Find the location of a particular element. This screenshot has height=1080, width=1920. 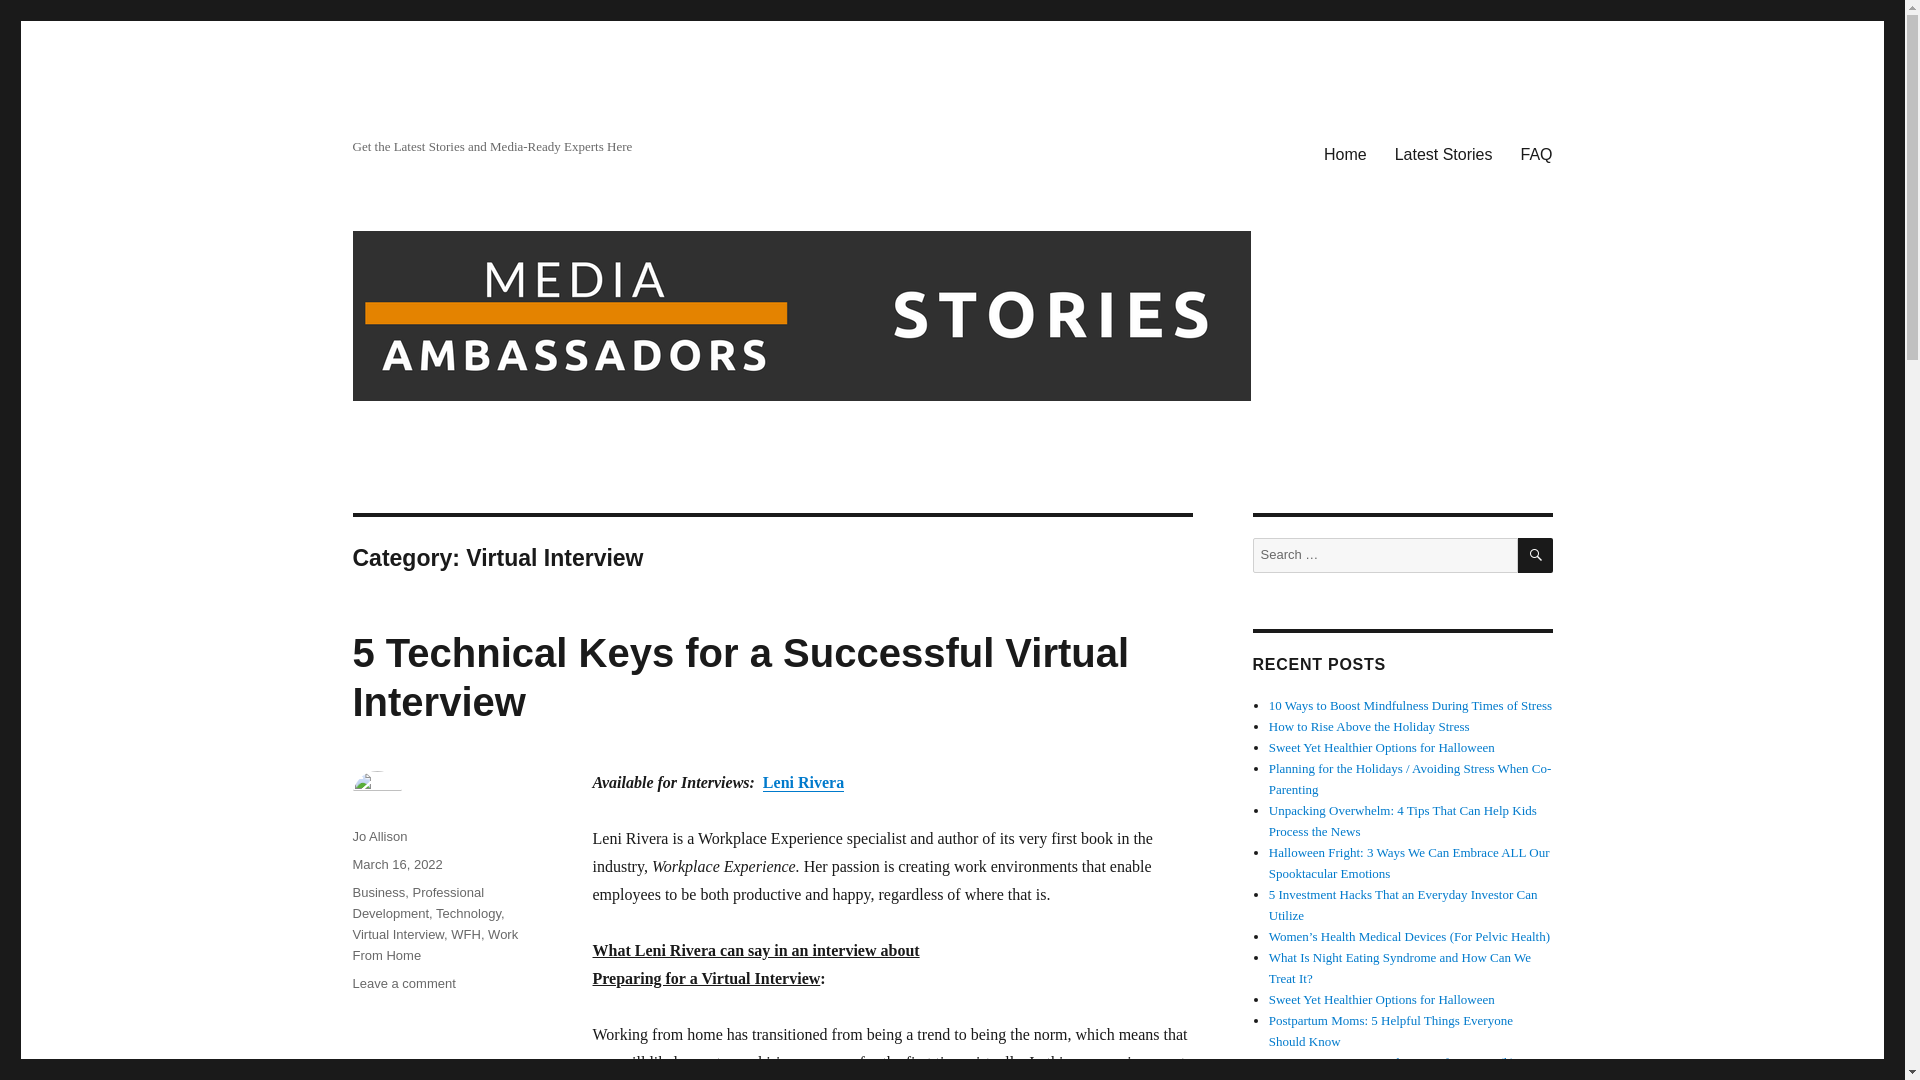

Postpartum Moms: 5 Helpful Things Everyone Should Know is located at coordinates (1390, 1030).